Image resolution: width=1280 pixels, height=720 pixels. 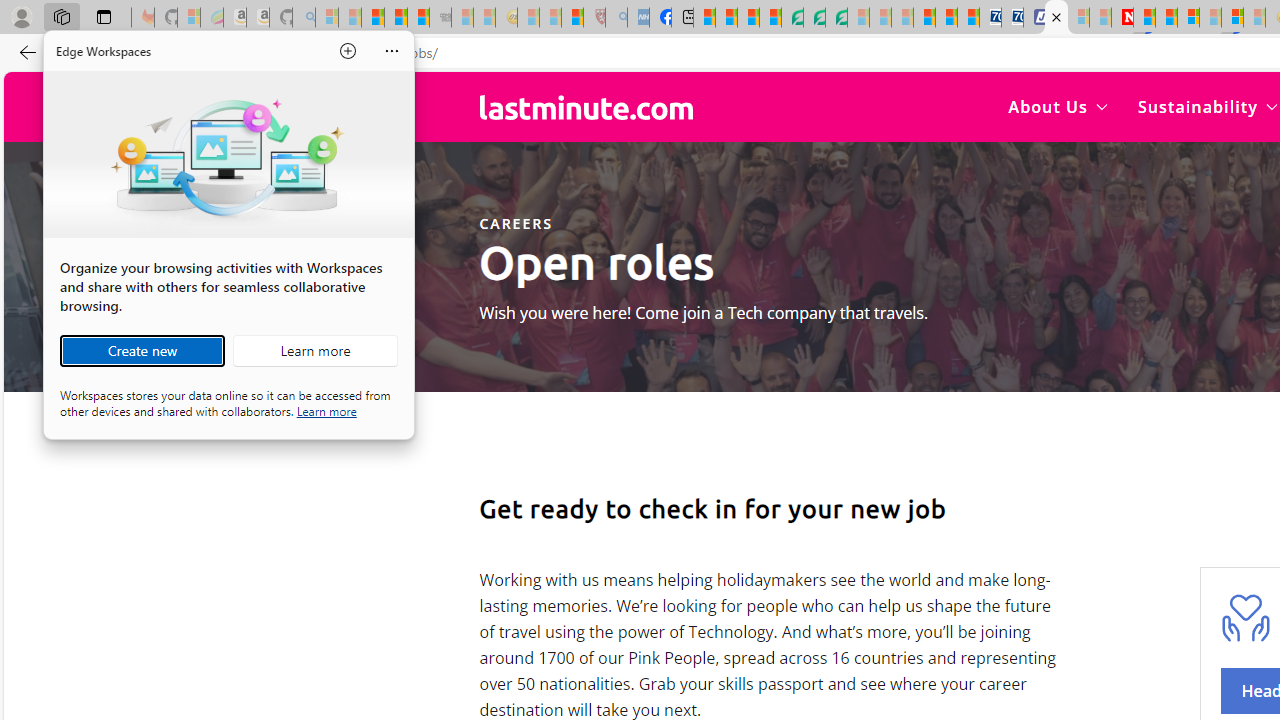 I want to click on Local - MSN, so click(x=572, y=18).